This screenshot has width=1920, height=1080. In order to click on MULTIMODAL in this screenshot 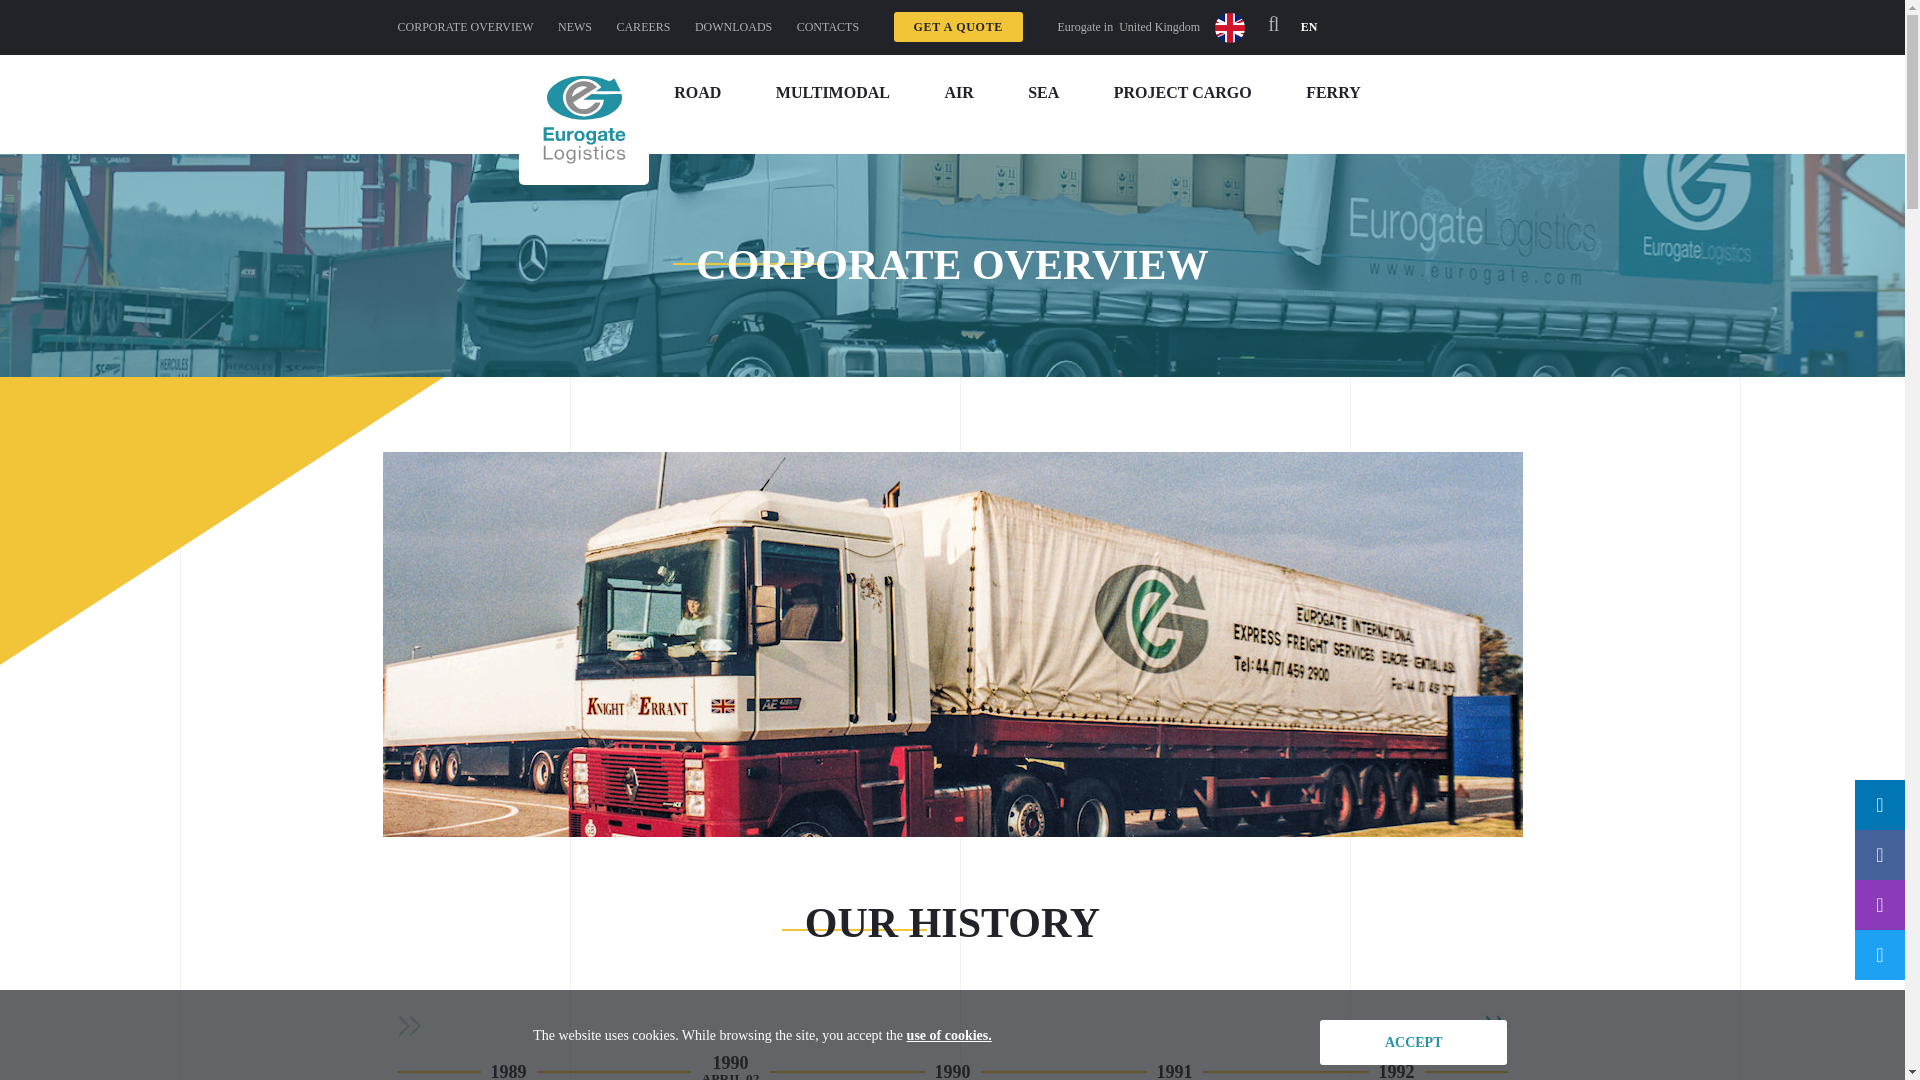, I will do `click(832, 92)`.